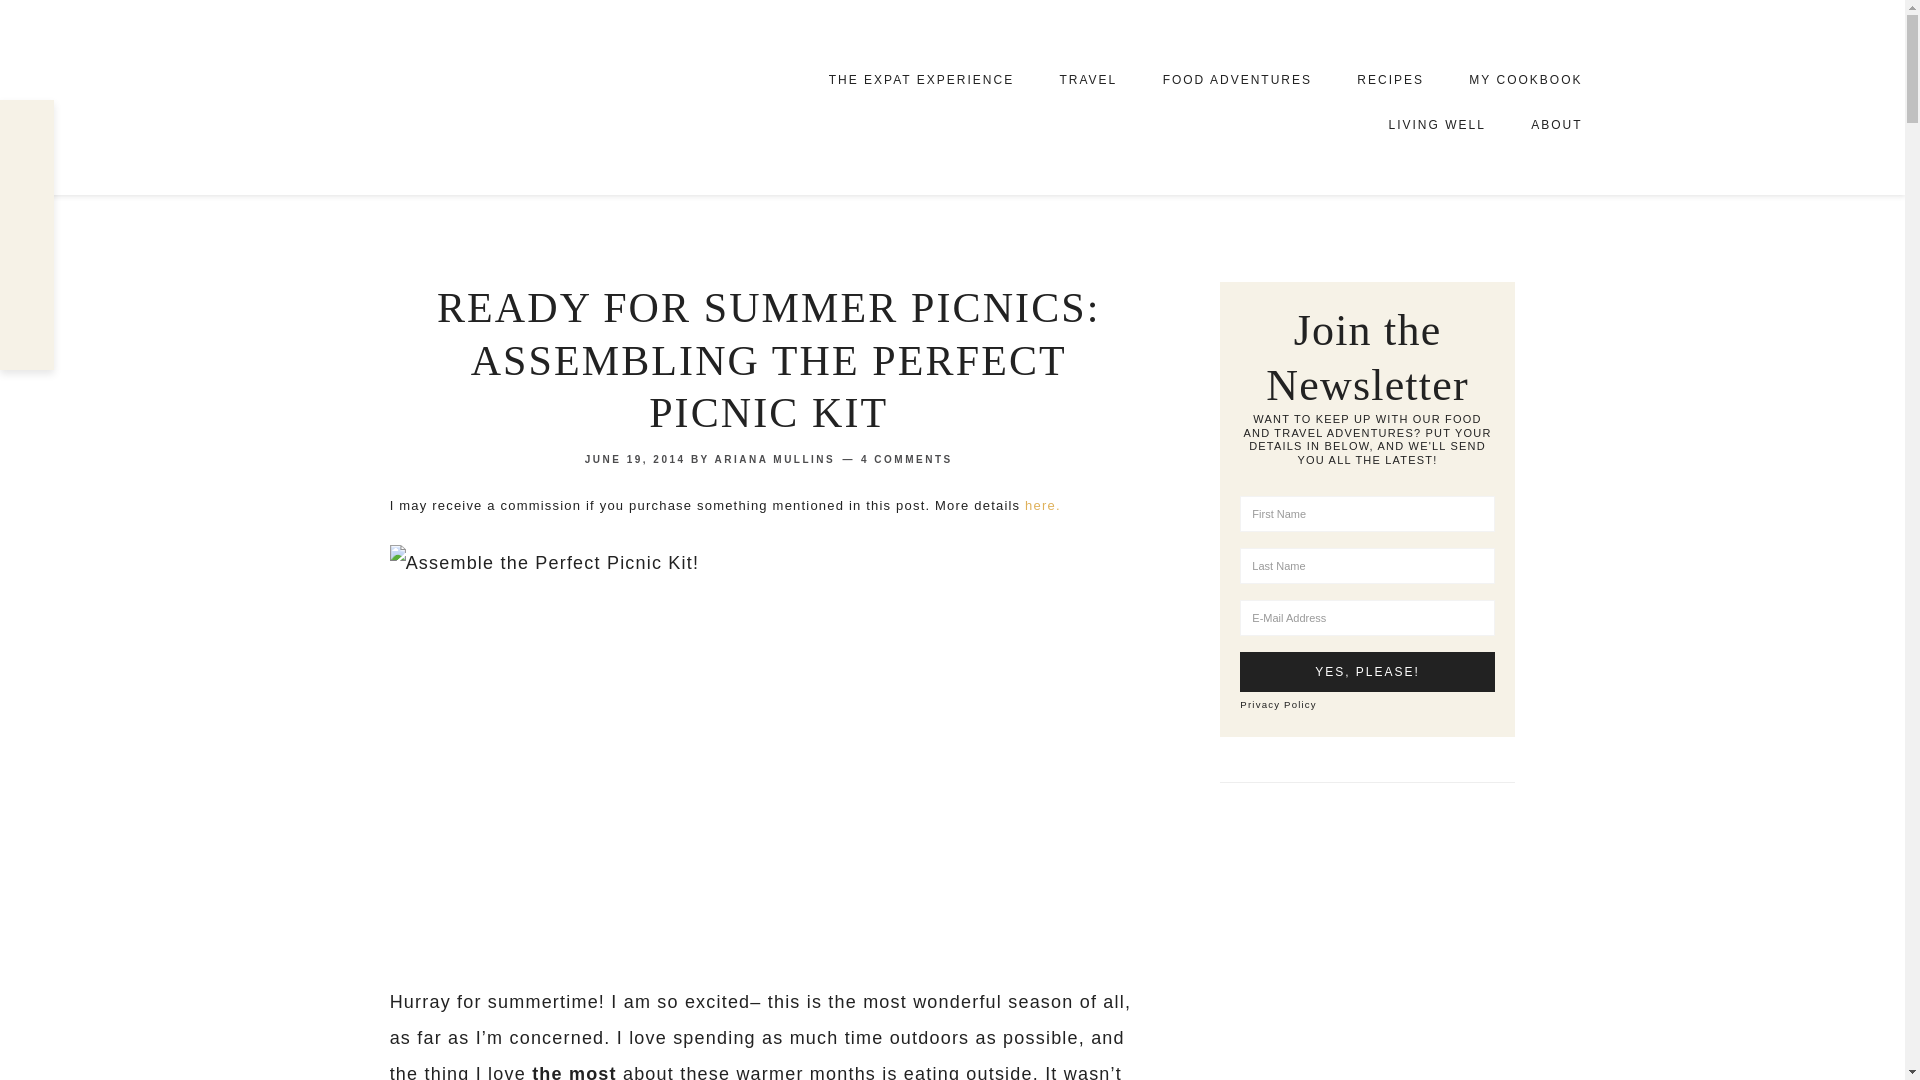  Describe the element at coordinates (1390, 80) in the screenshot. I see `RECIPES` at that location.